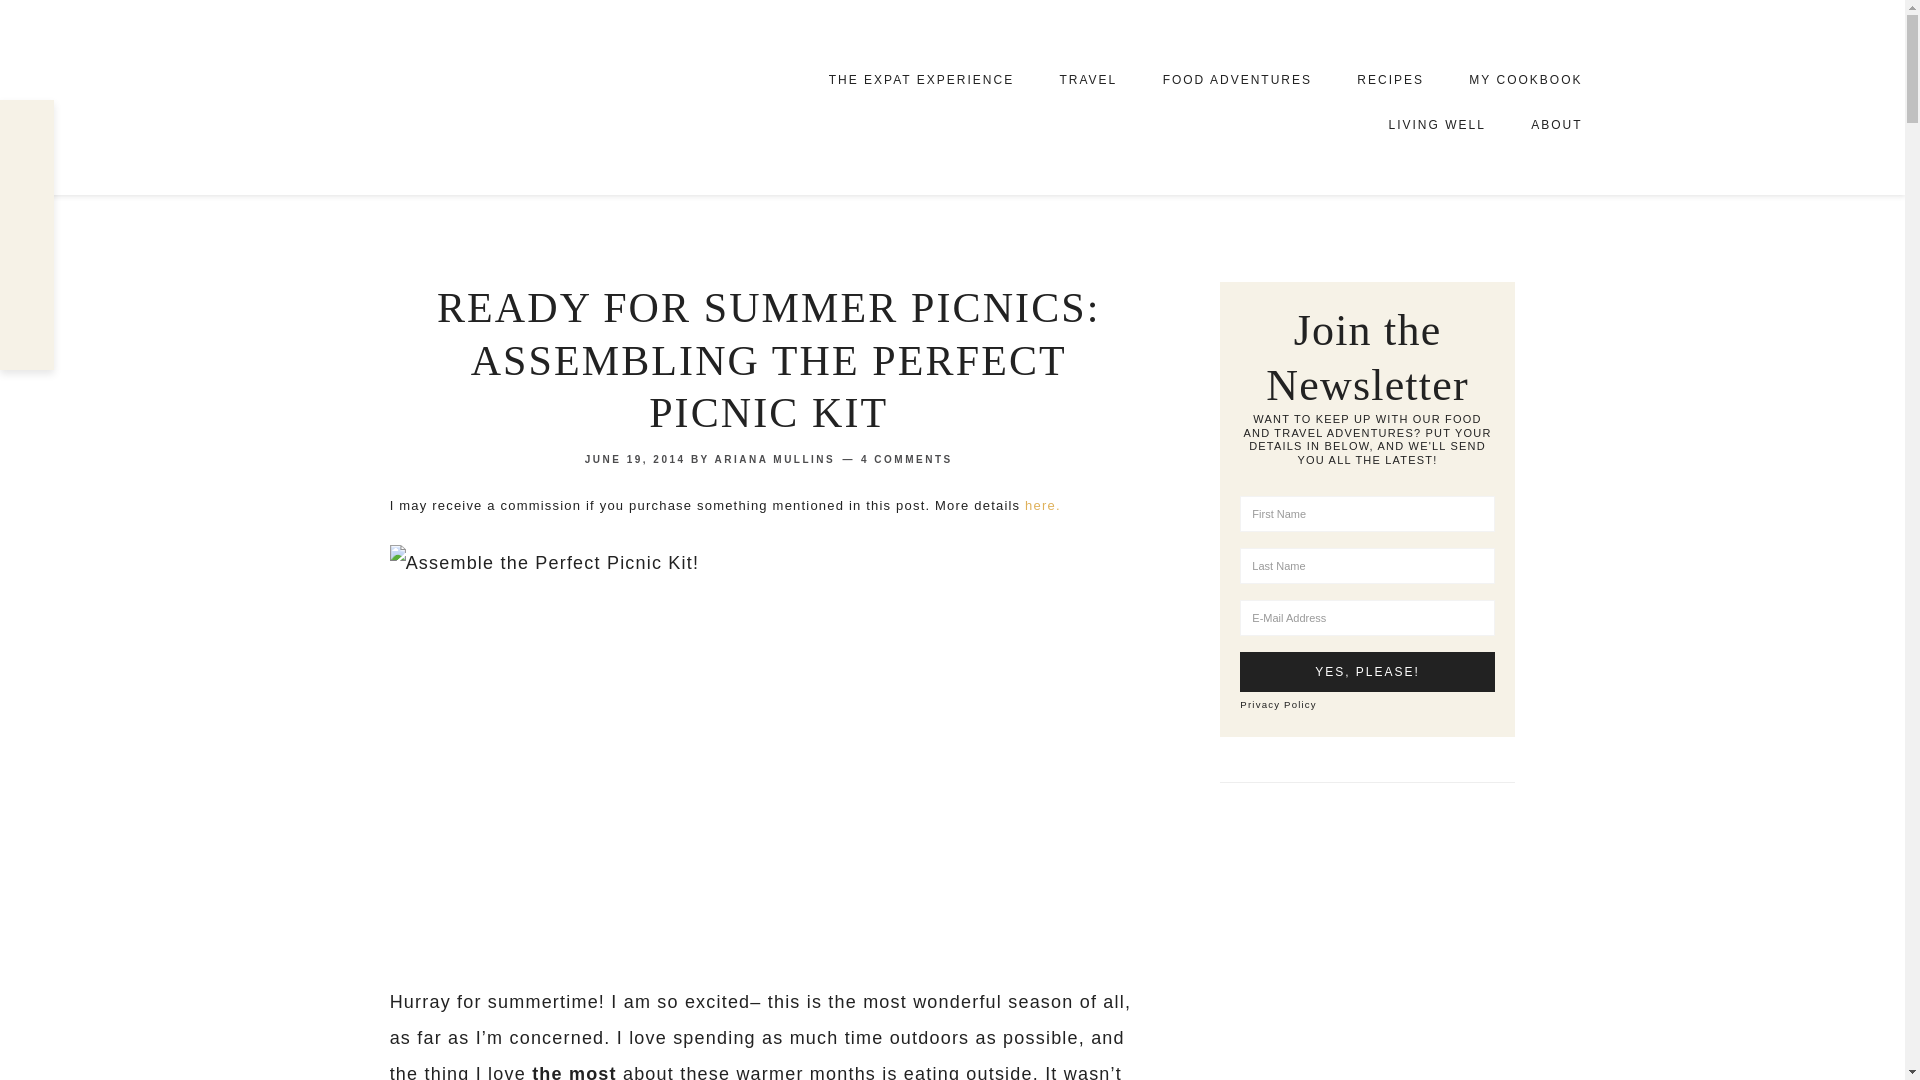  Describe the element at coordinates (1390, 80) in the screenshot. I see `RECIPES` at that location.